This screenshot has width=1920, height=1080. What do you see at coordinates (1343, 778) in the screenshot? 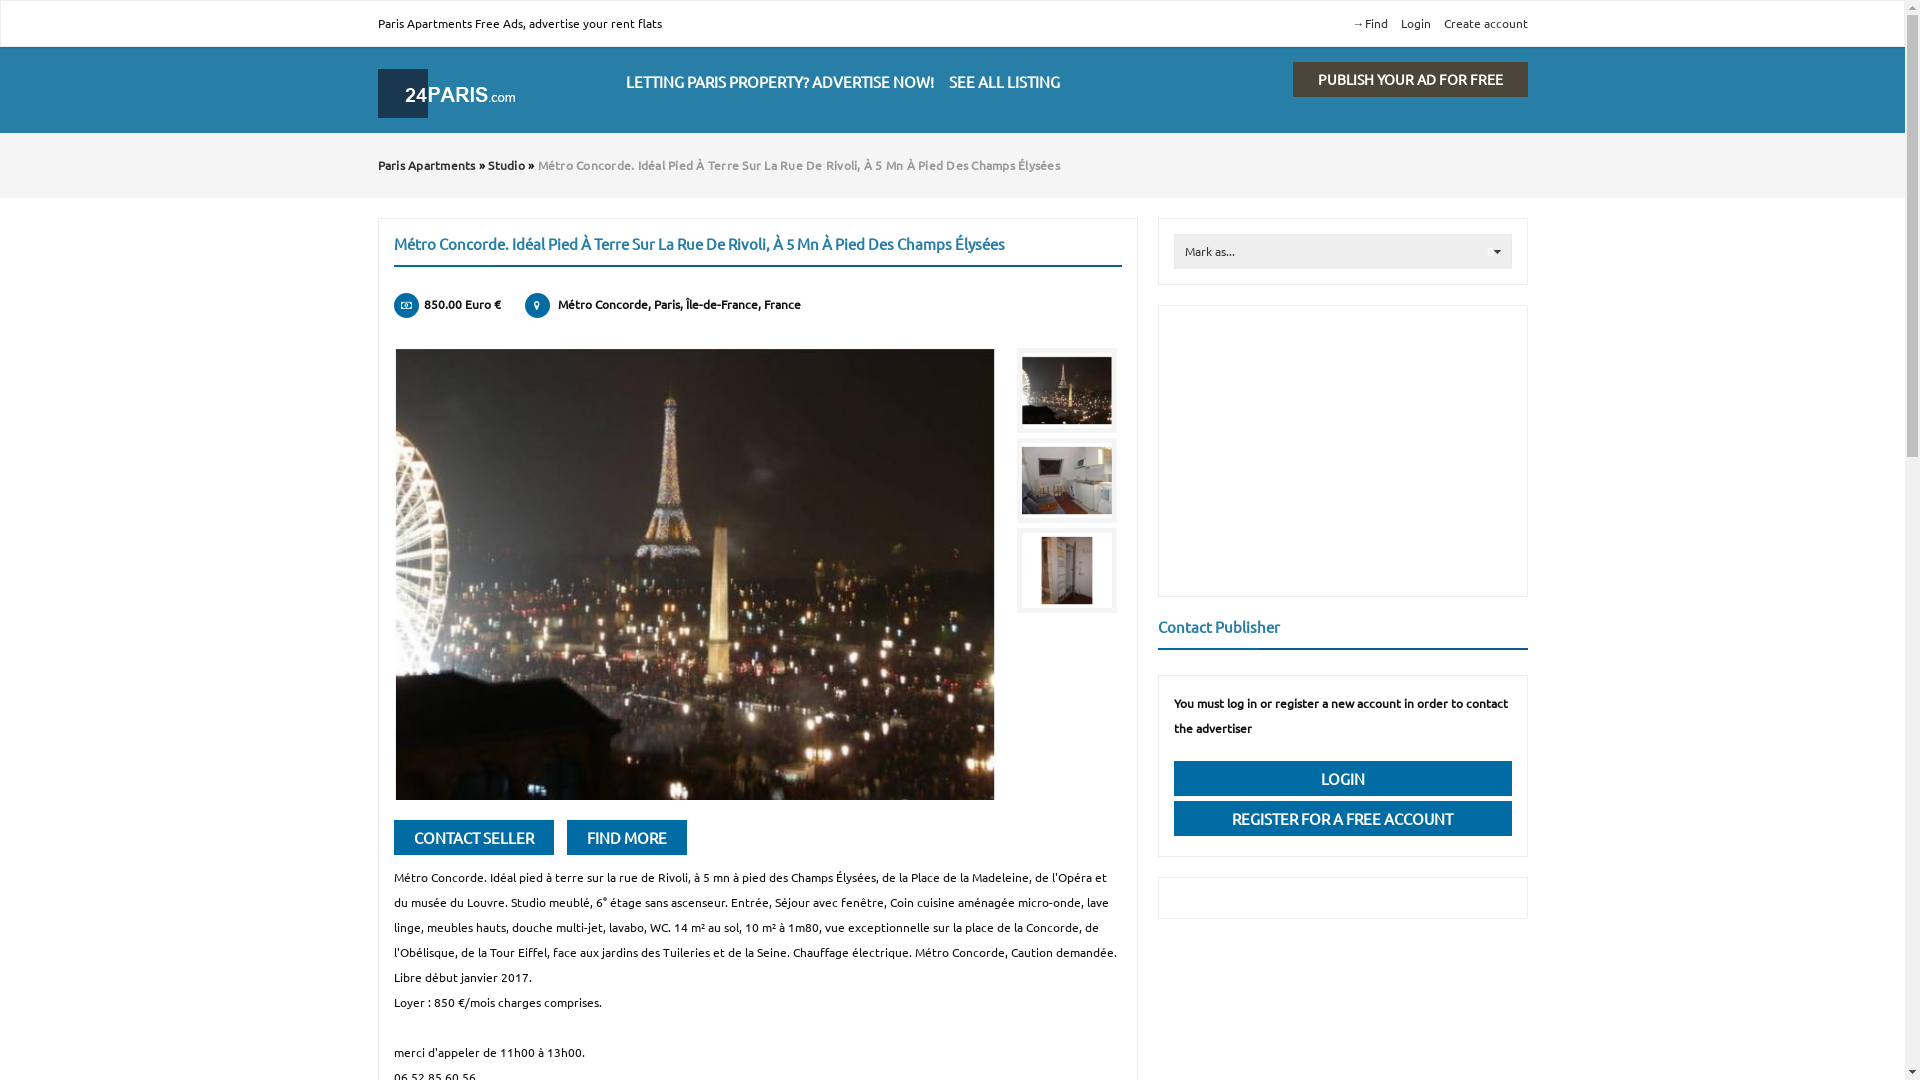
I see `LOGIN` at bounding box center [1343, 778].